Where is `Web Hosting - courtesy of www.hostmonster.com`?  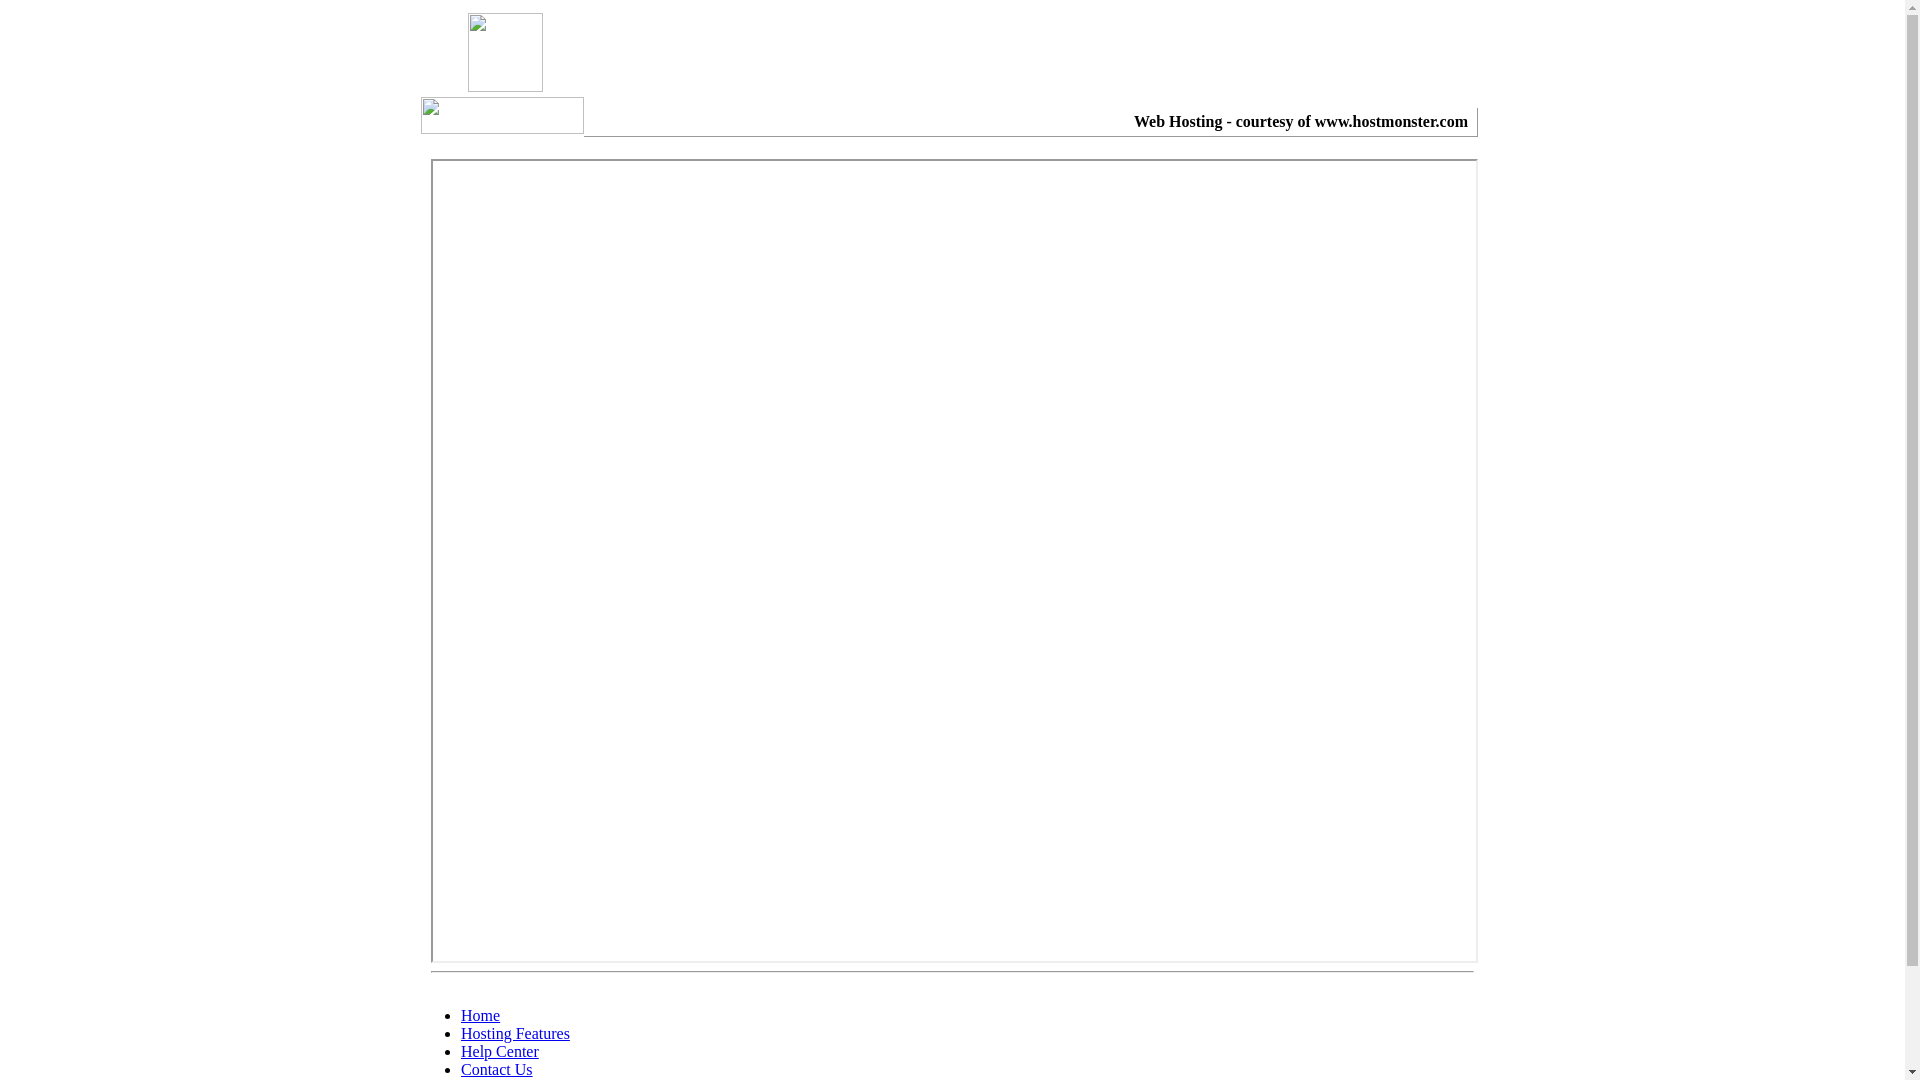
Web Hosting - courtesy of www.hostmonster.com is located at coordinates (1301, 122).